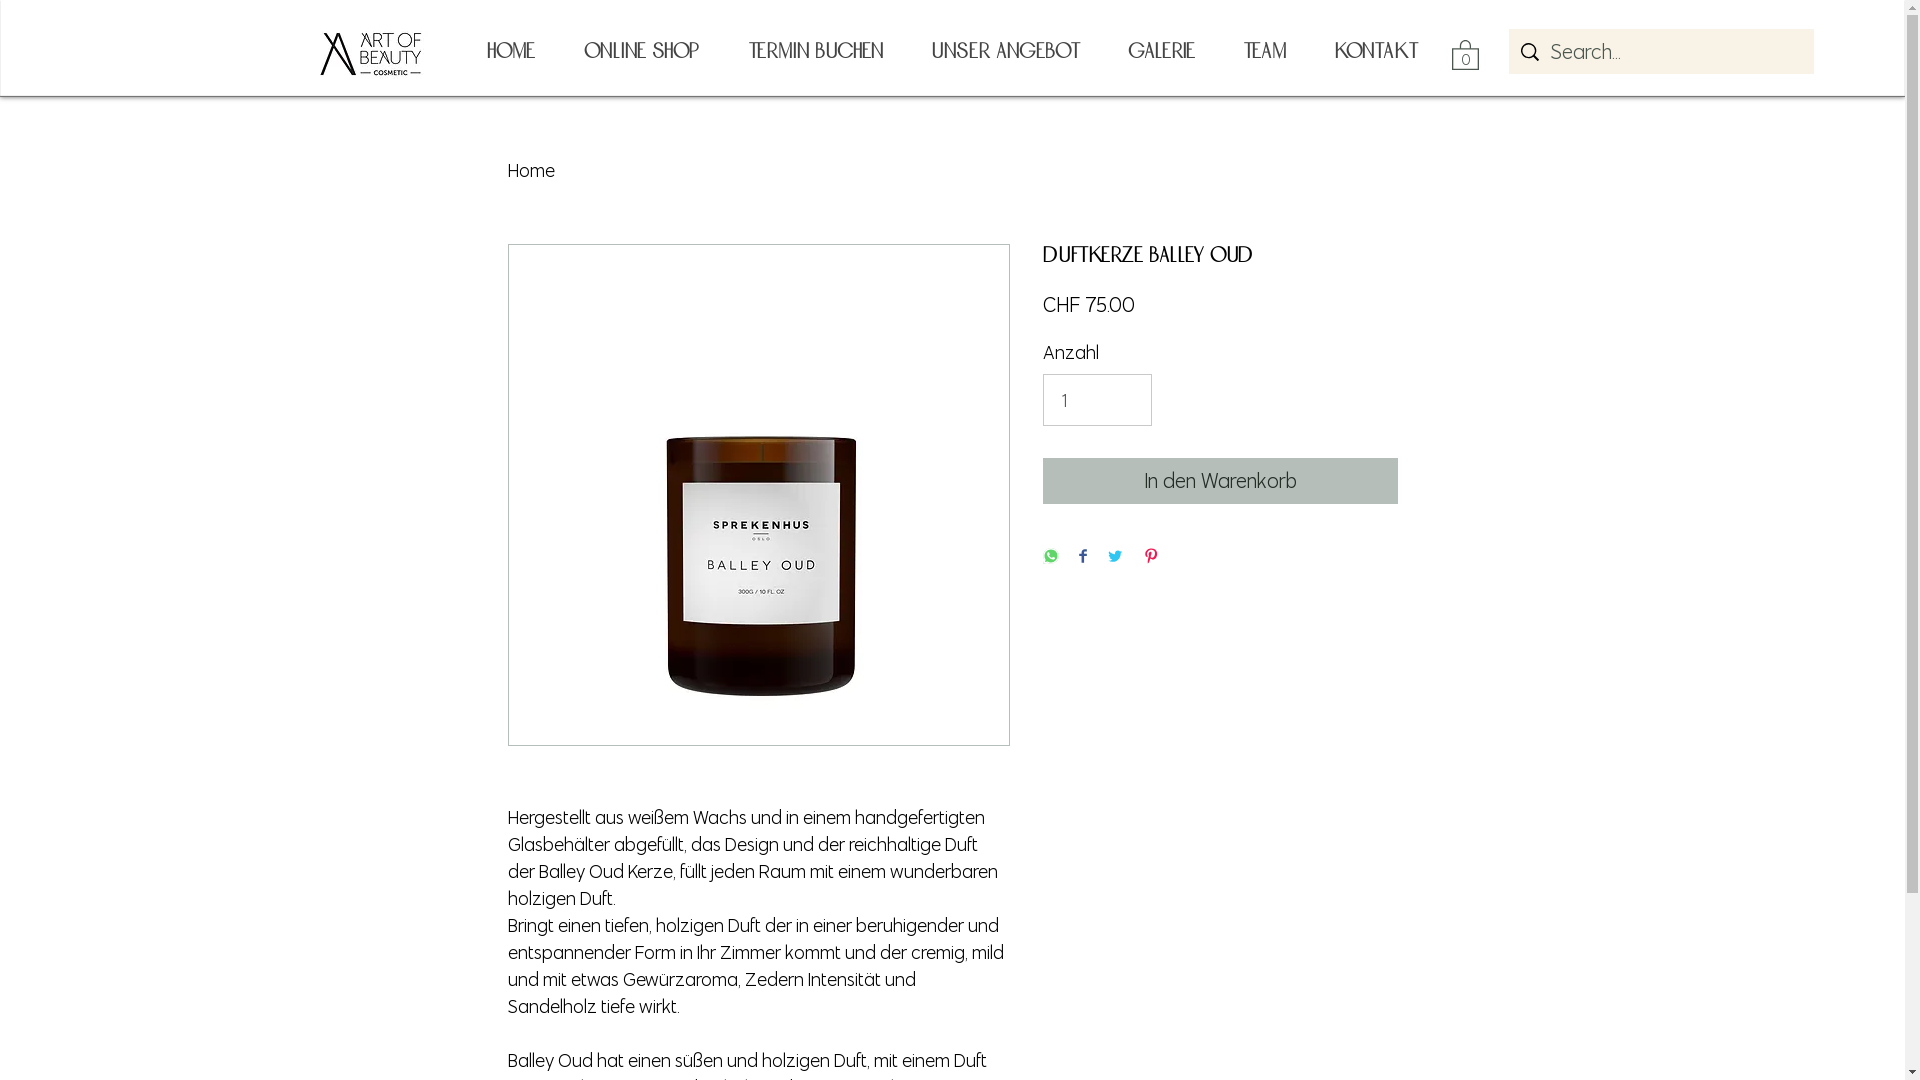 The height and width of the screenshot is (1080, 1920). Describe the element at coordinates (1264, 52) in the screenshot. I see `TEAM` at that location.